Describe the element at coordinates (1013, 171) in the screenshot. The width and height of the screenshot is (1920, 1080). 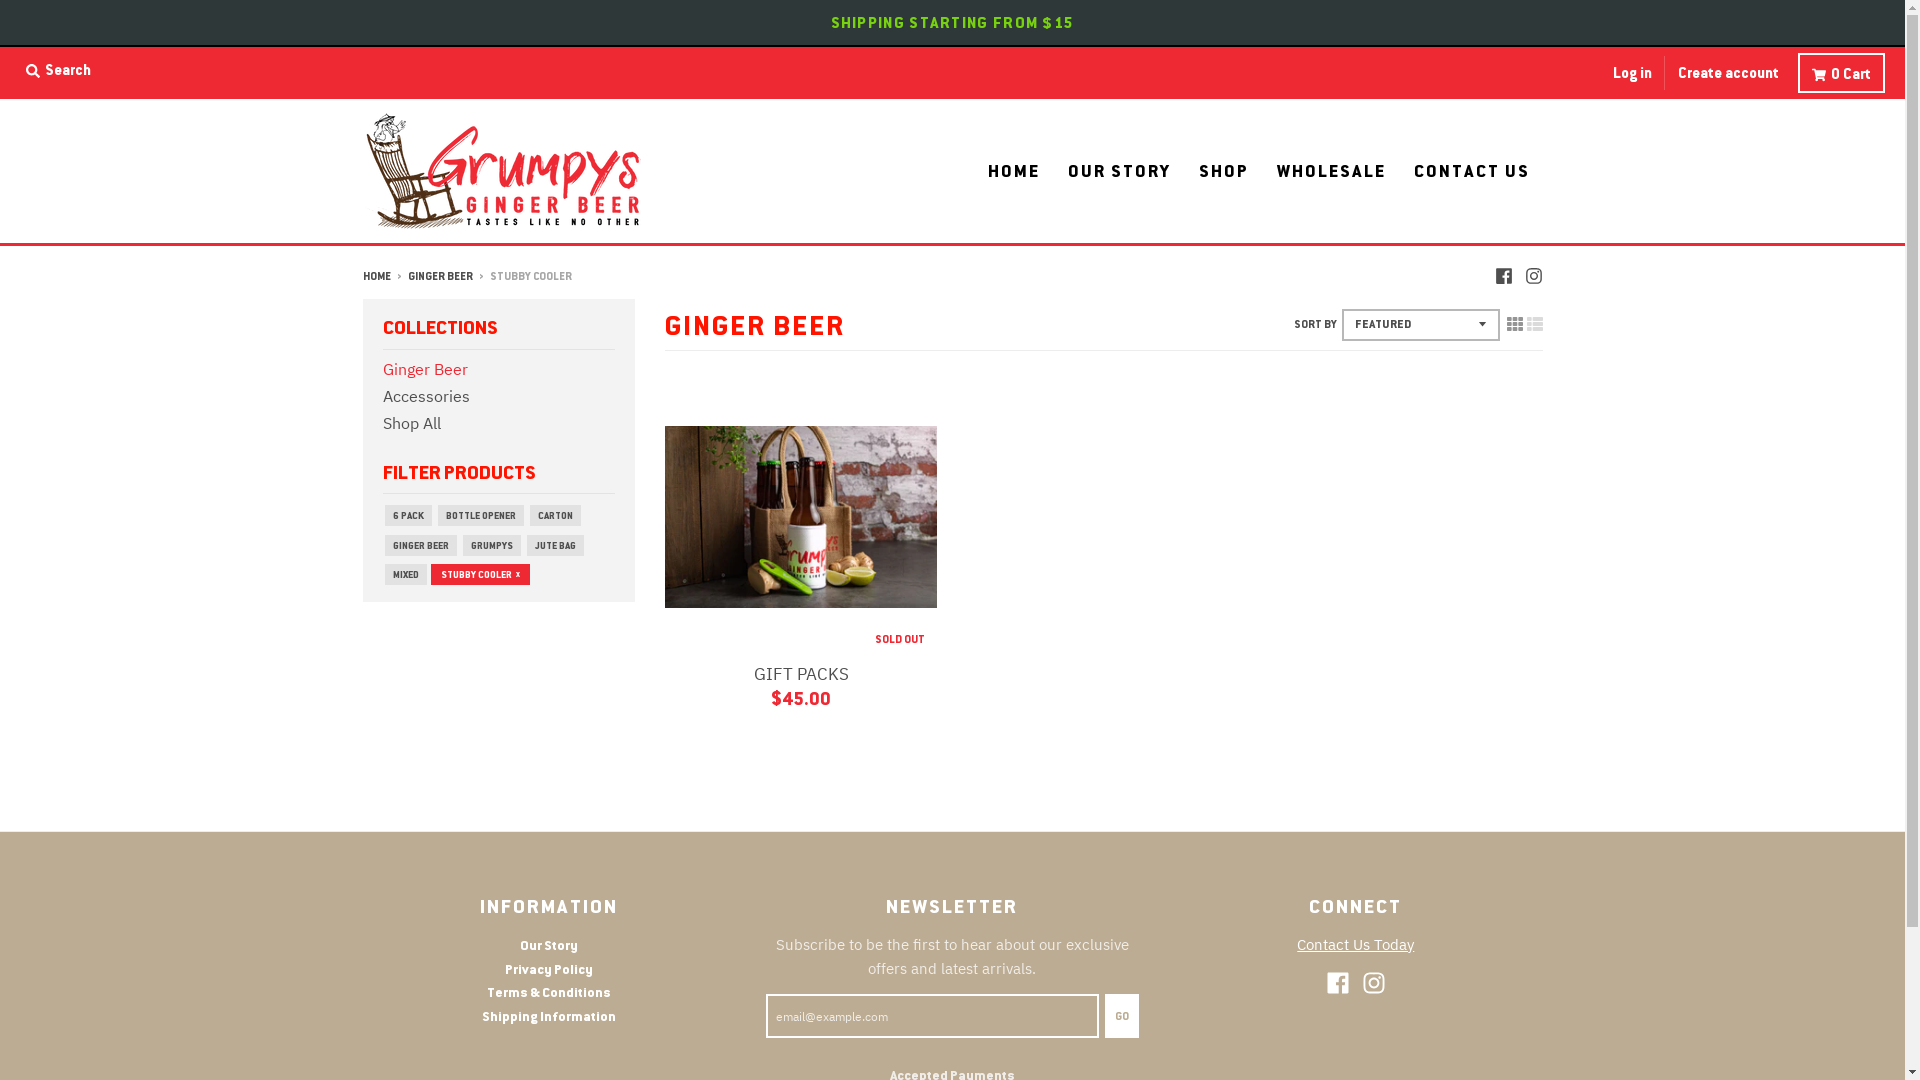
I see `HOME` at that location.